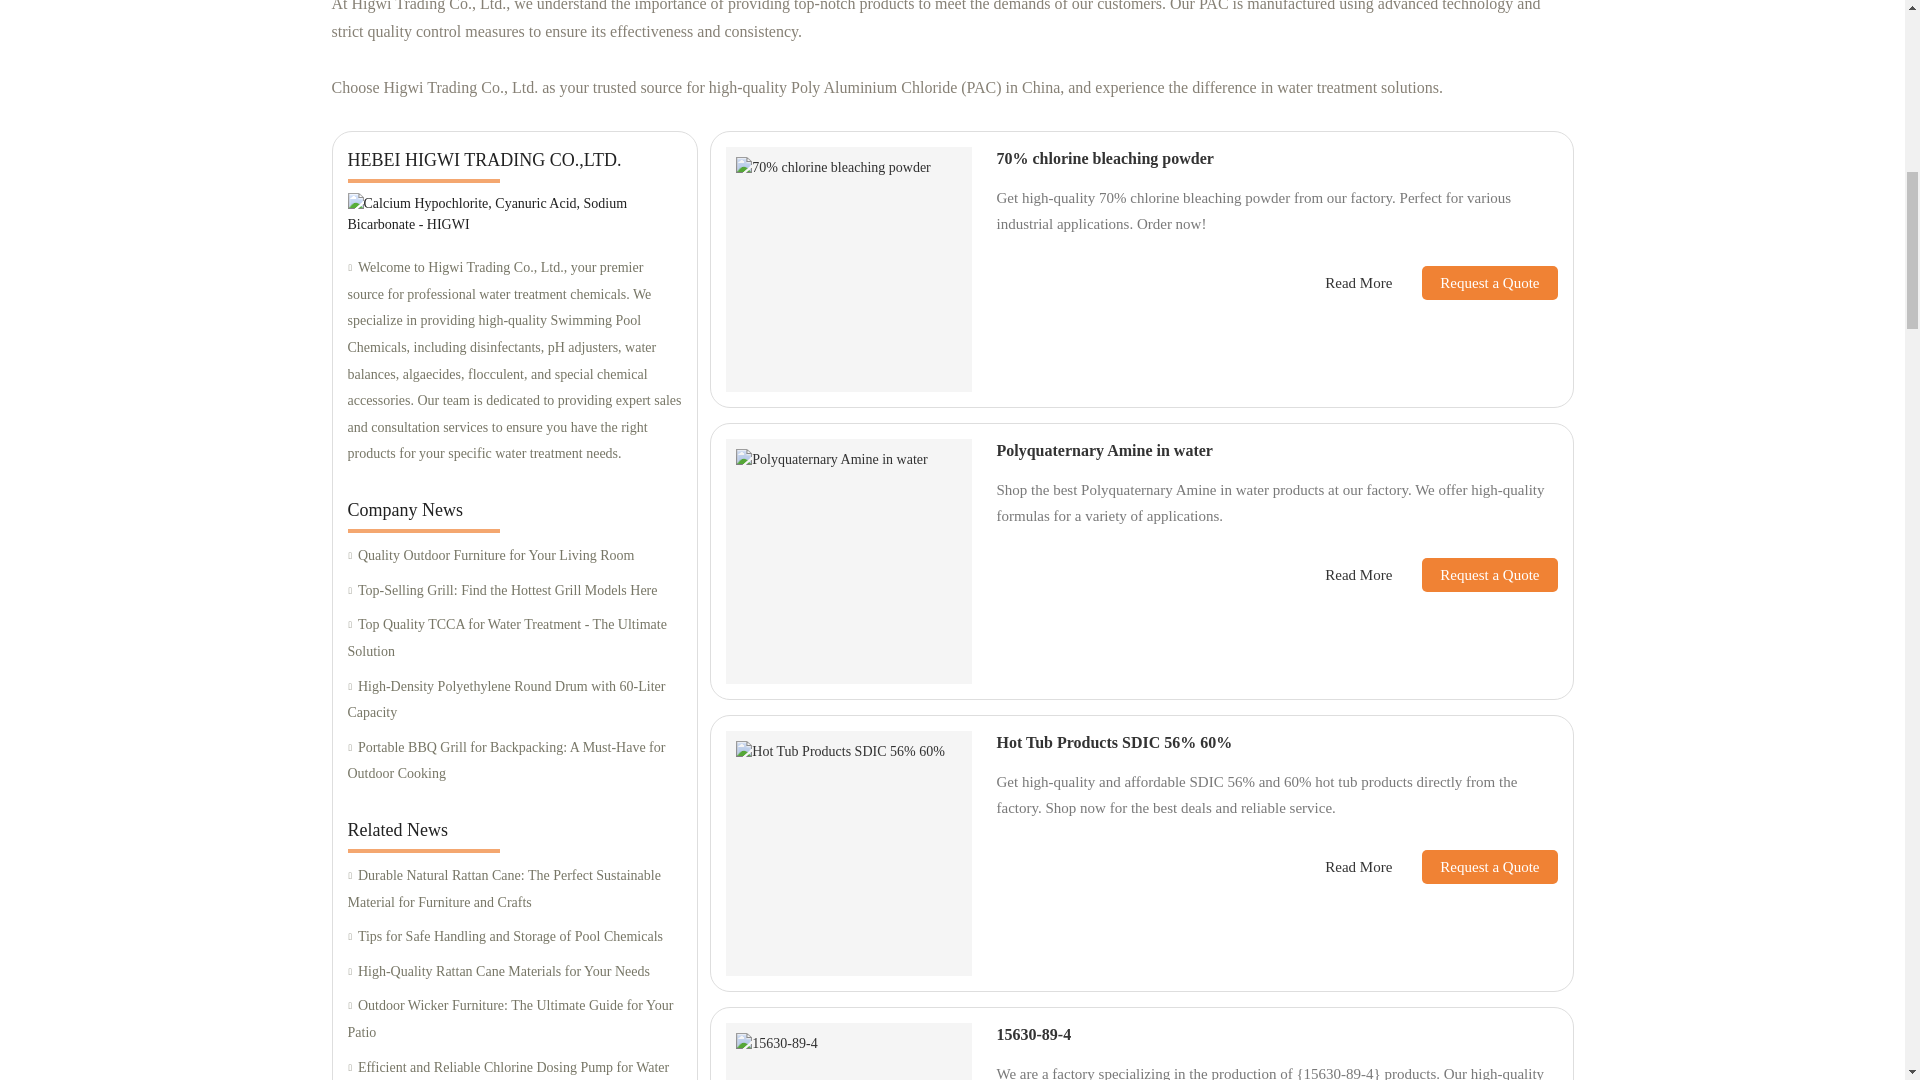 Image resolution: width=1920 pixels, height=1080 pixels. Describe the element at coordinates (514, 1019) in the screenshot. I see `Outdoor Wicker Furniture: The Ultimate Guide for Your Patio` at that location.